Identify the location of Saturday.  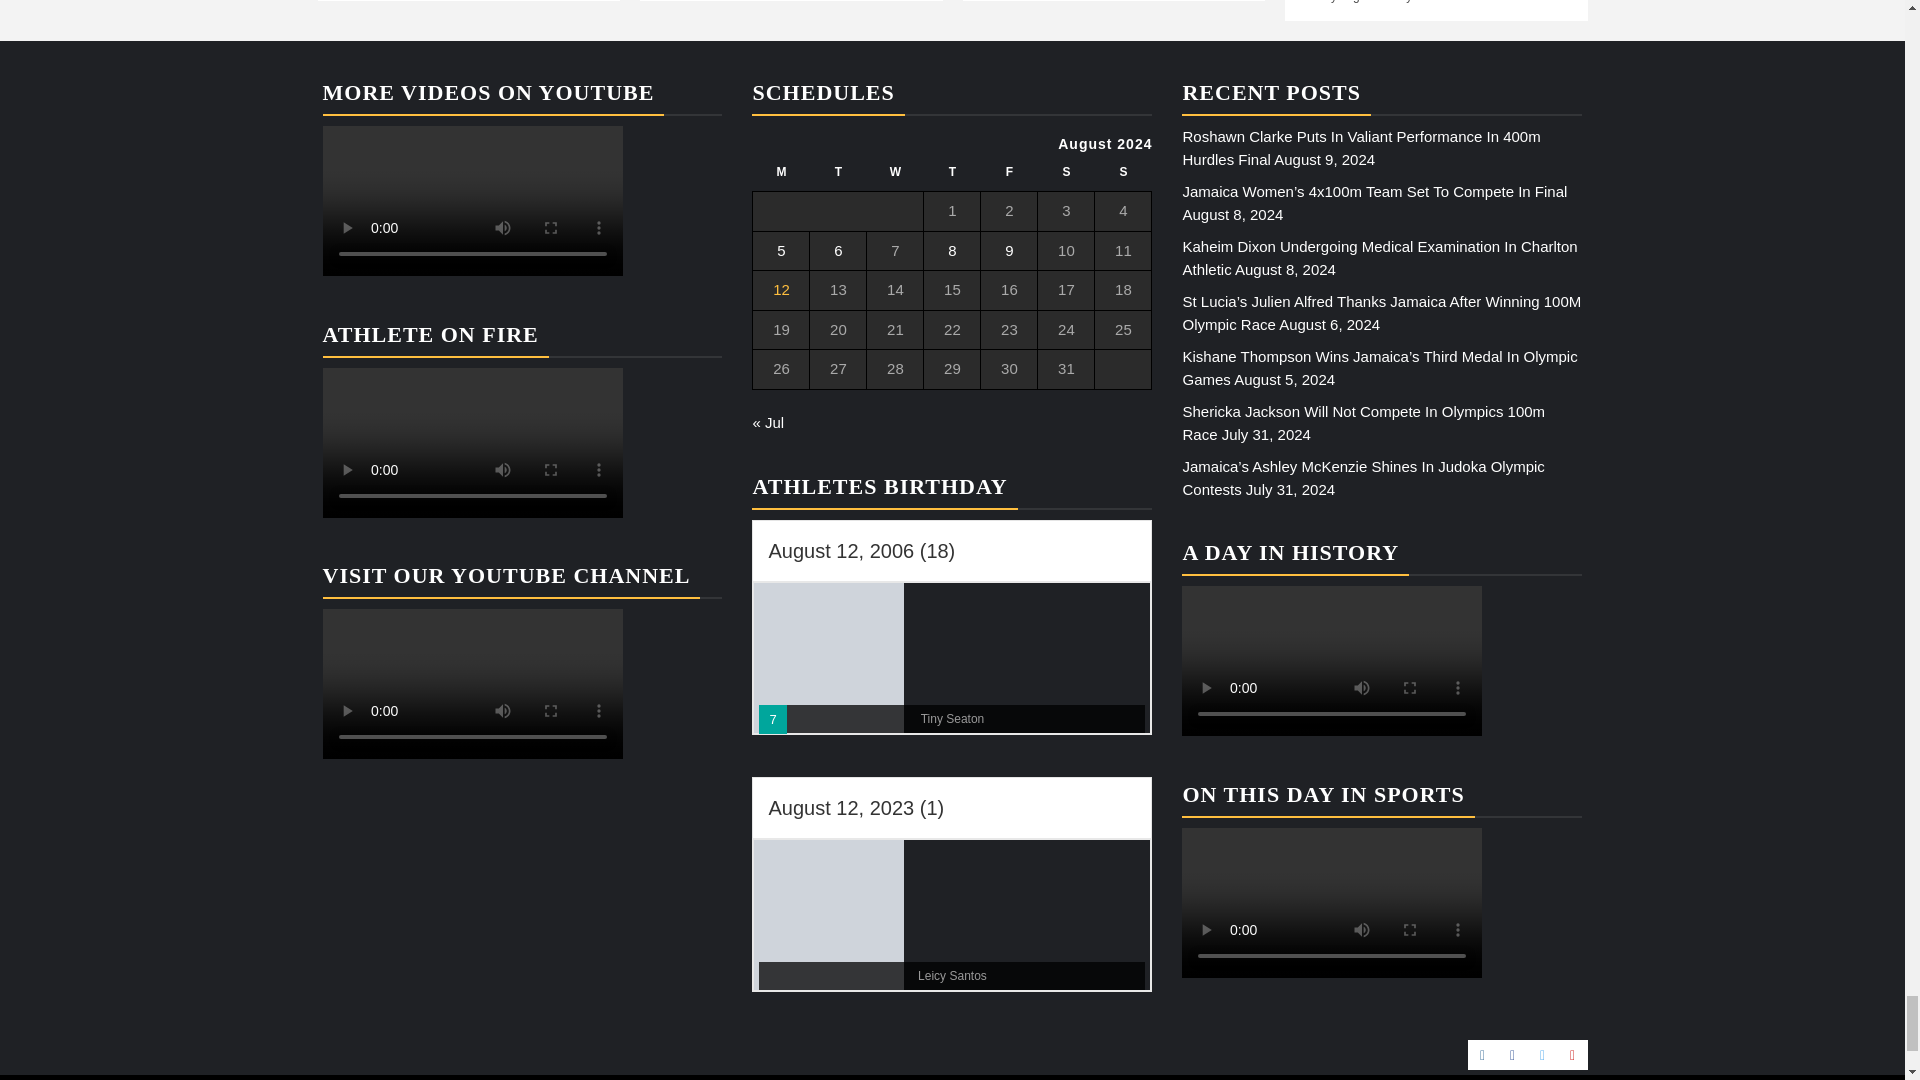
(1066, 178).